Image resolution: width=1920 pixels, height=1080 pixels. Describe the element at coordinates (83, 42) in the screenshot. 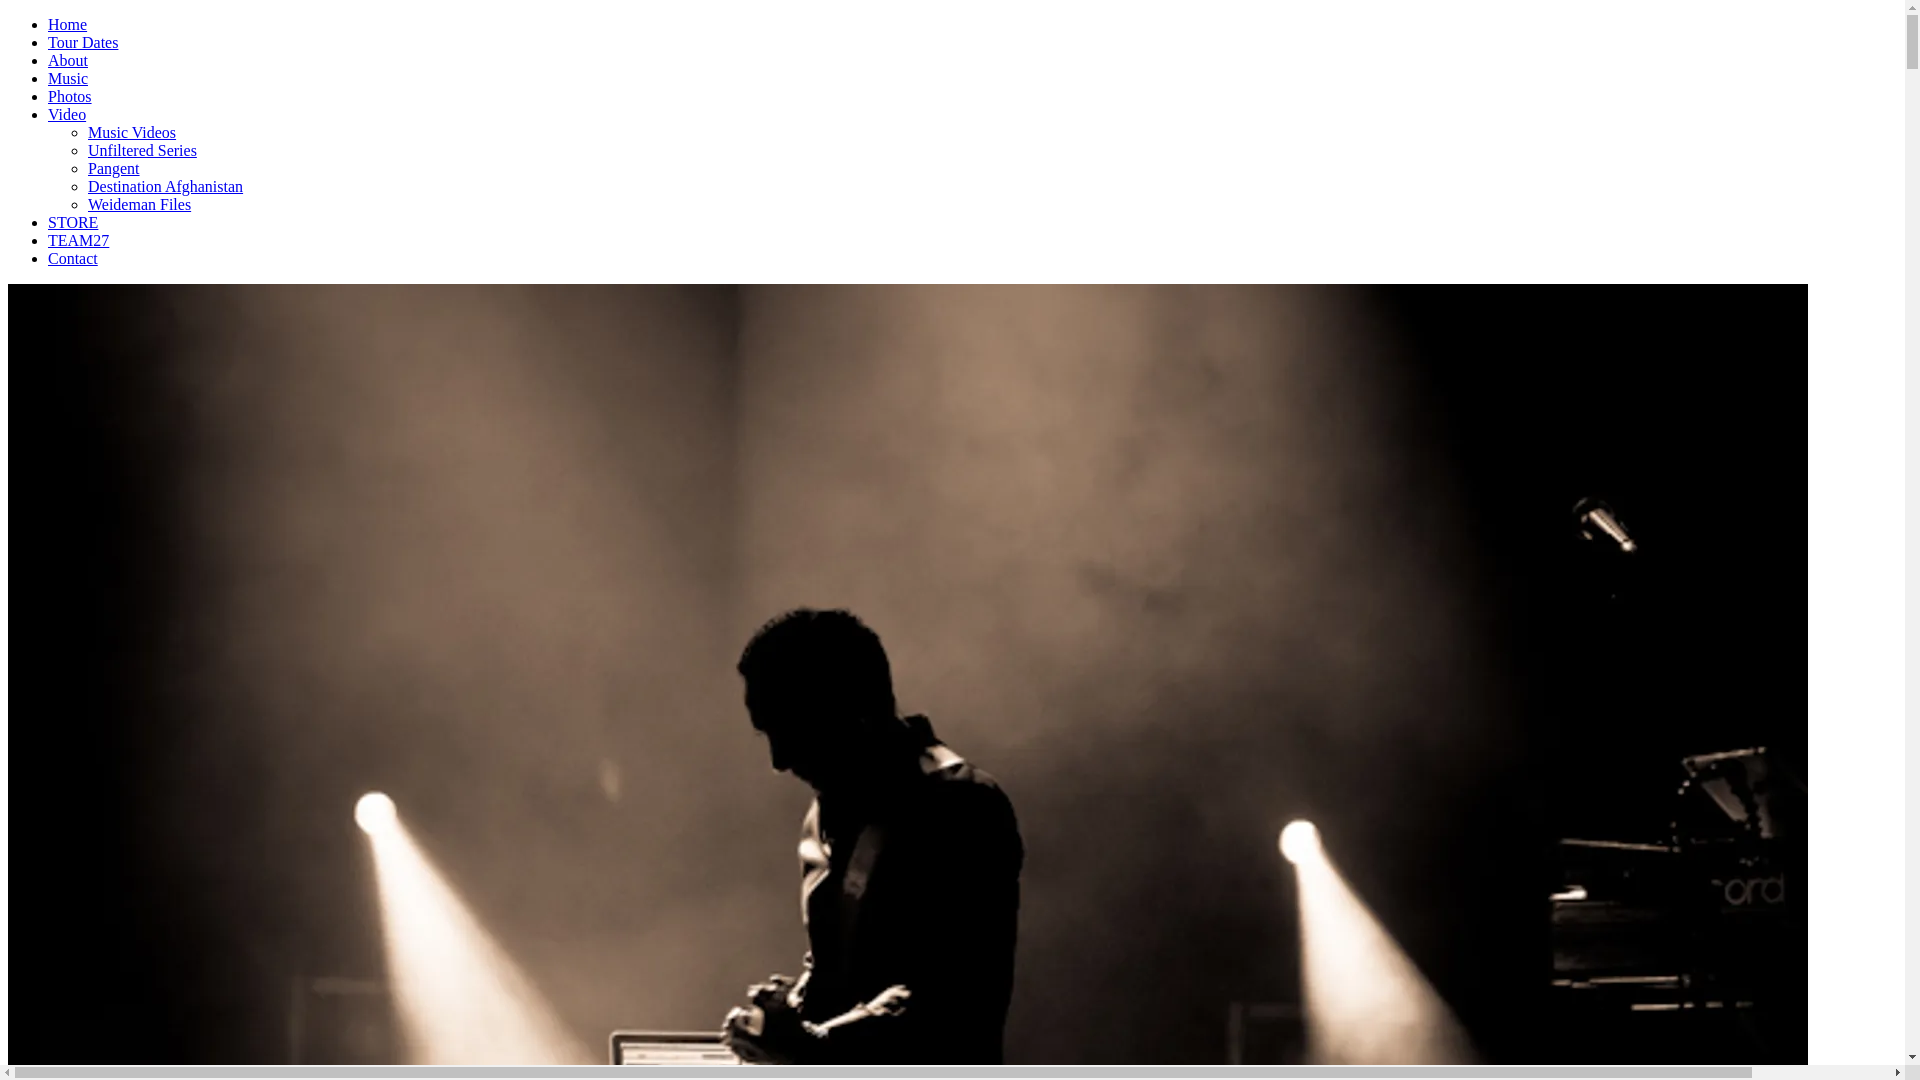

I see `Tour Dates` at that location.